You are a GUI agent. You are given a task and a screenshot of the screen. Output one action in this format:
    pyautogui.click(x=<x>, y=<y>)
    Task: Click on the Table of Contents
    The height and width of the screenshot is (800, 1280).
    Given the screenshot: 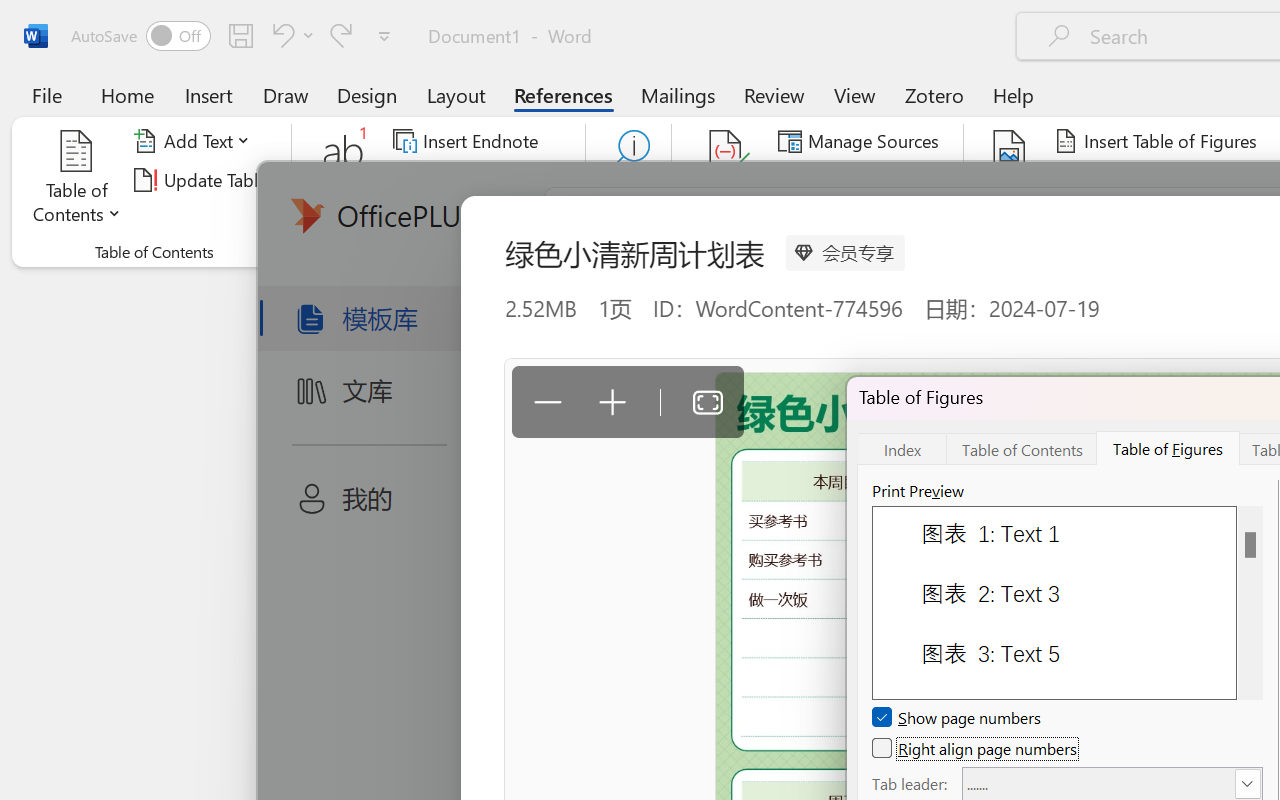 What is the action you would take?
    pyautogui.click(x=77, y=180)
    